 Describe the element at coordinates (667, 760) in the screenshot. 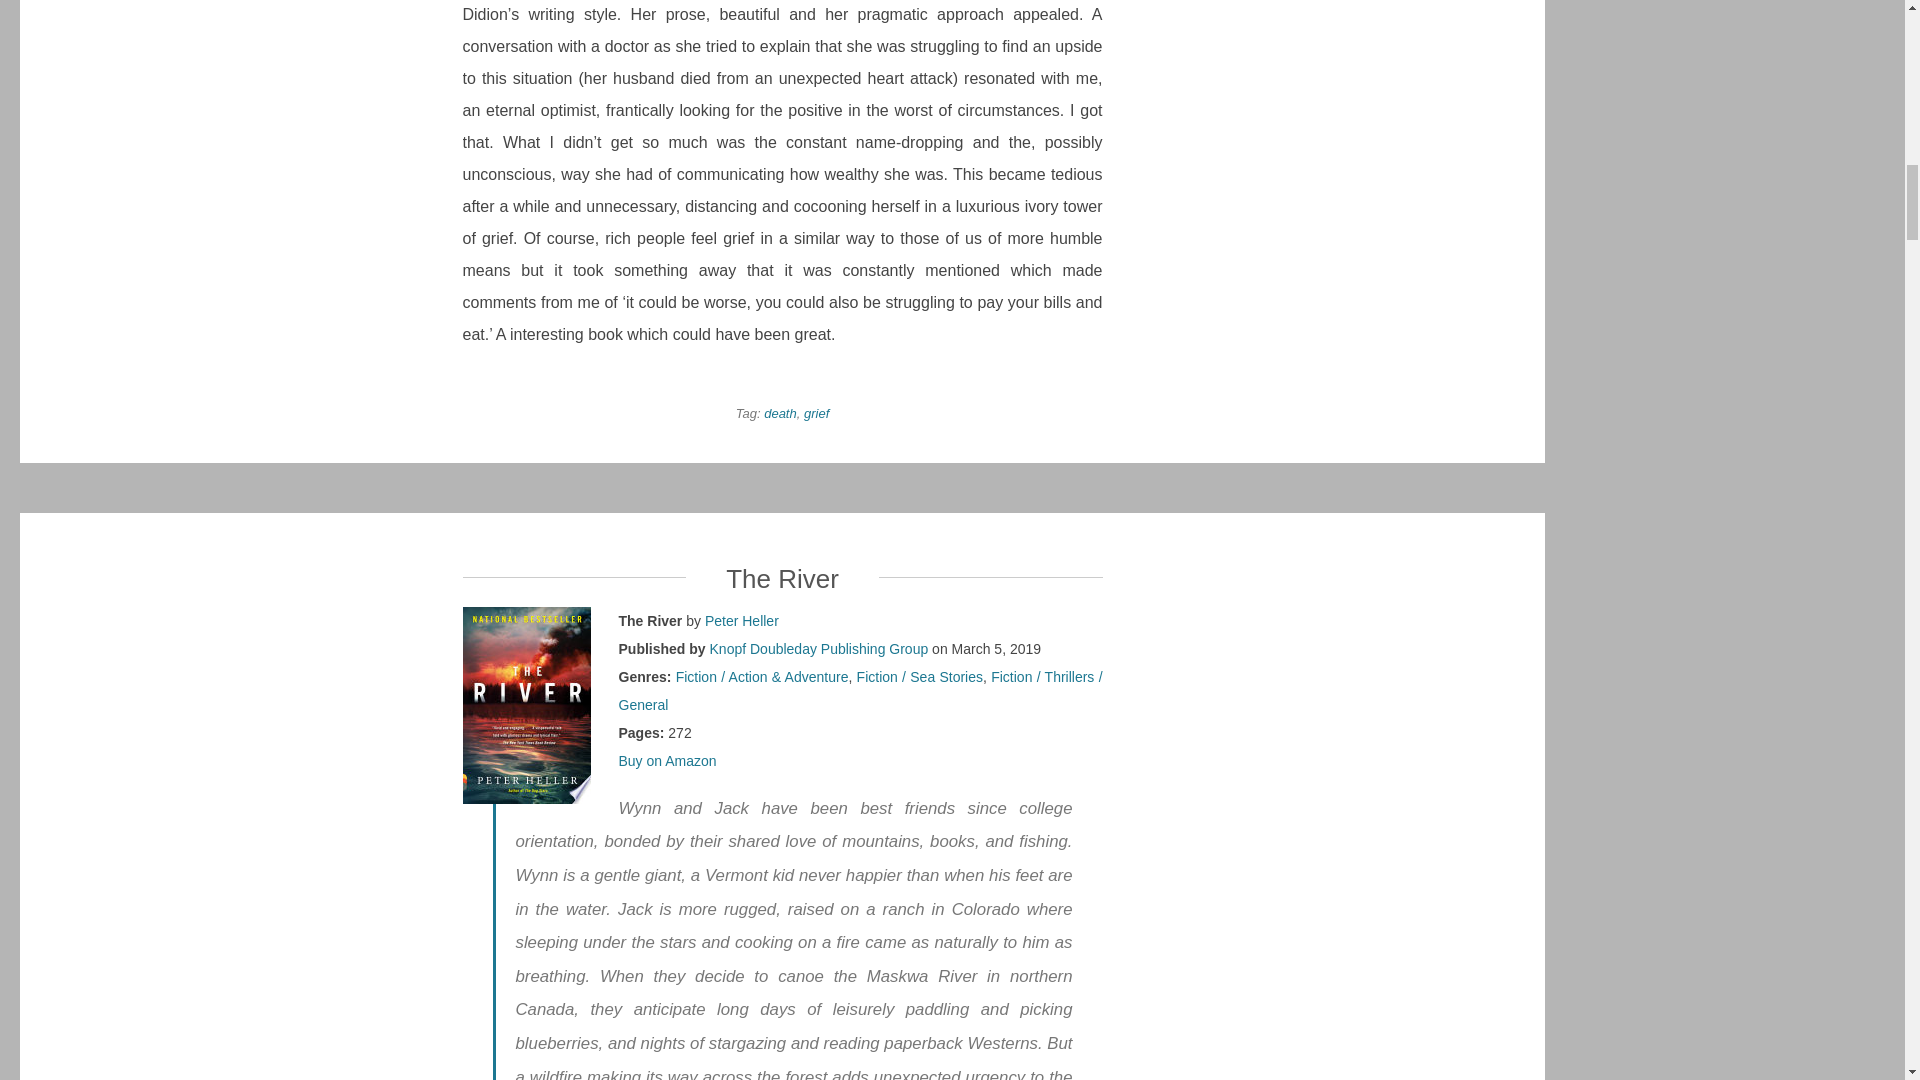

I see `Buy on Amazon` at that location.